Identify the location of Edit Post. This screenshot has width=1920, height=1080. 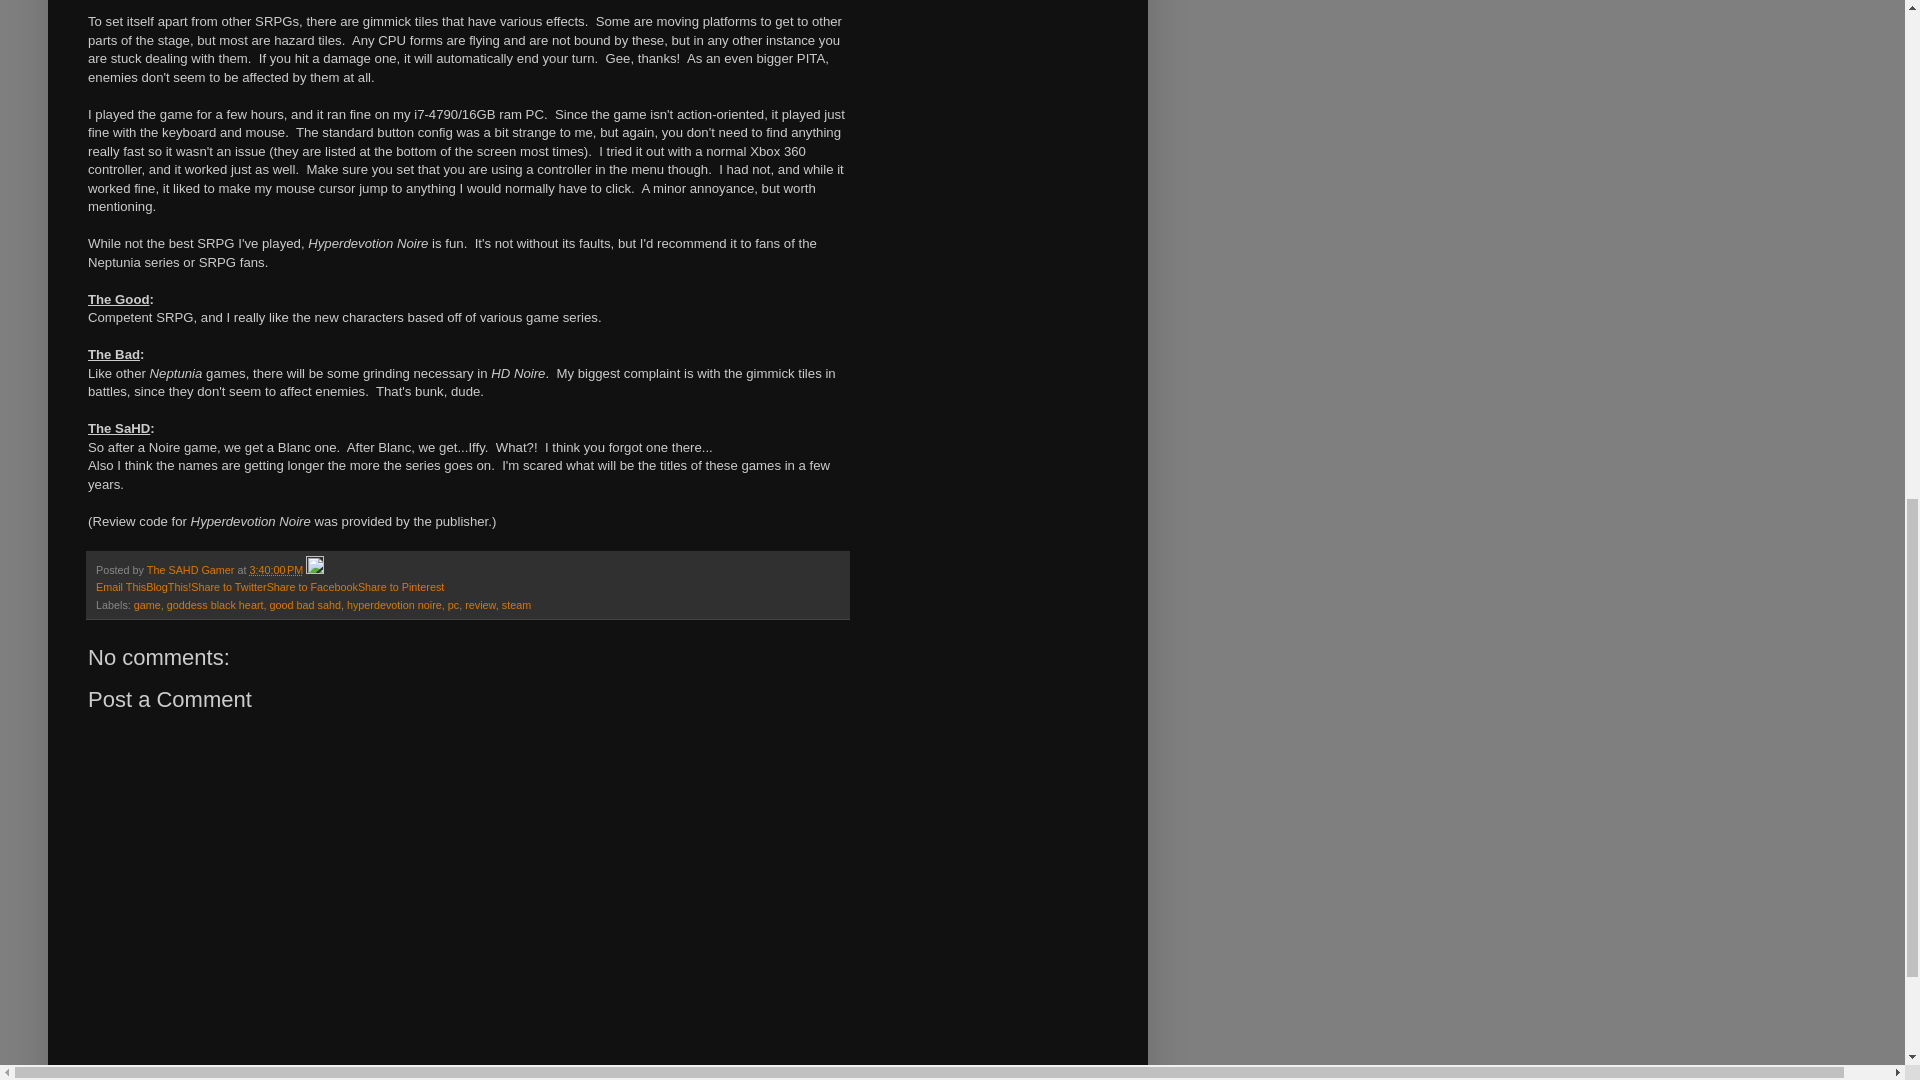
(314, 569).